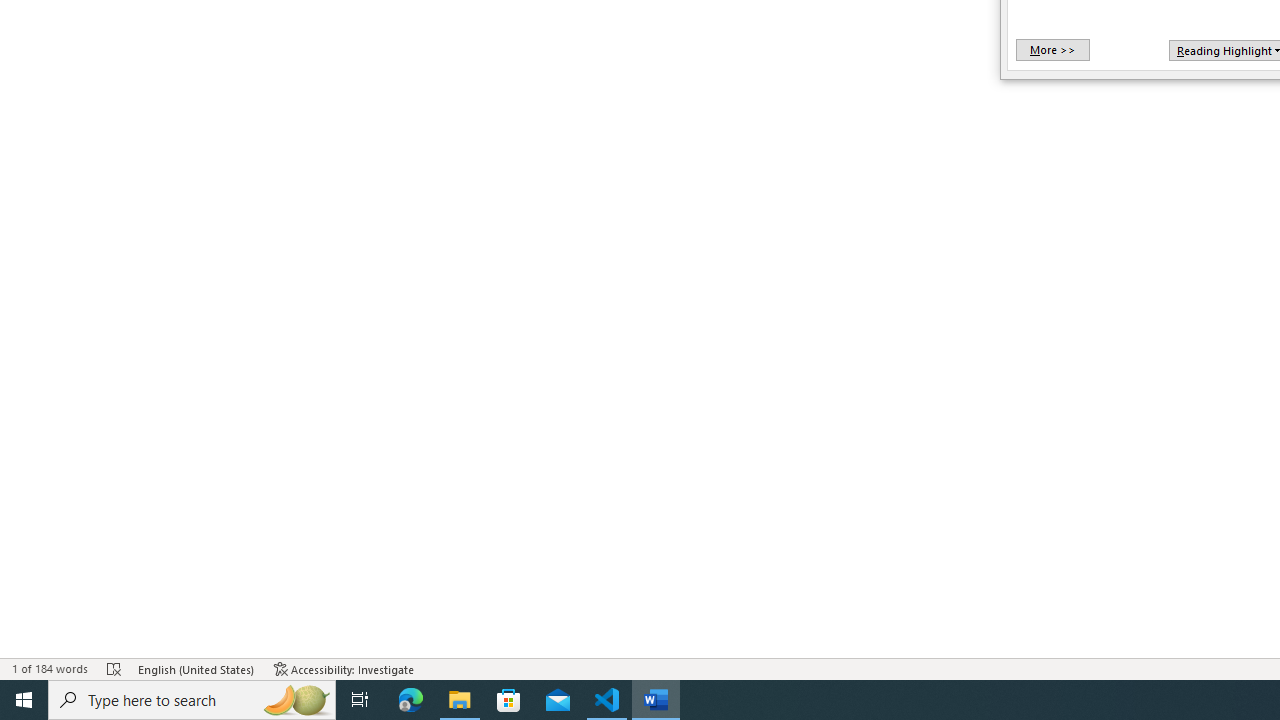 The image size is (1280, 720). I want to click on Task View, so click(360, 700).